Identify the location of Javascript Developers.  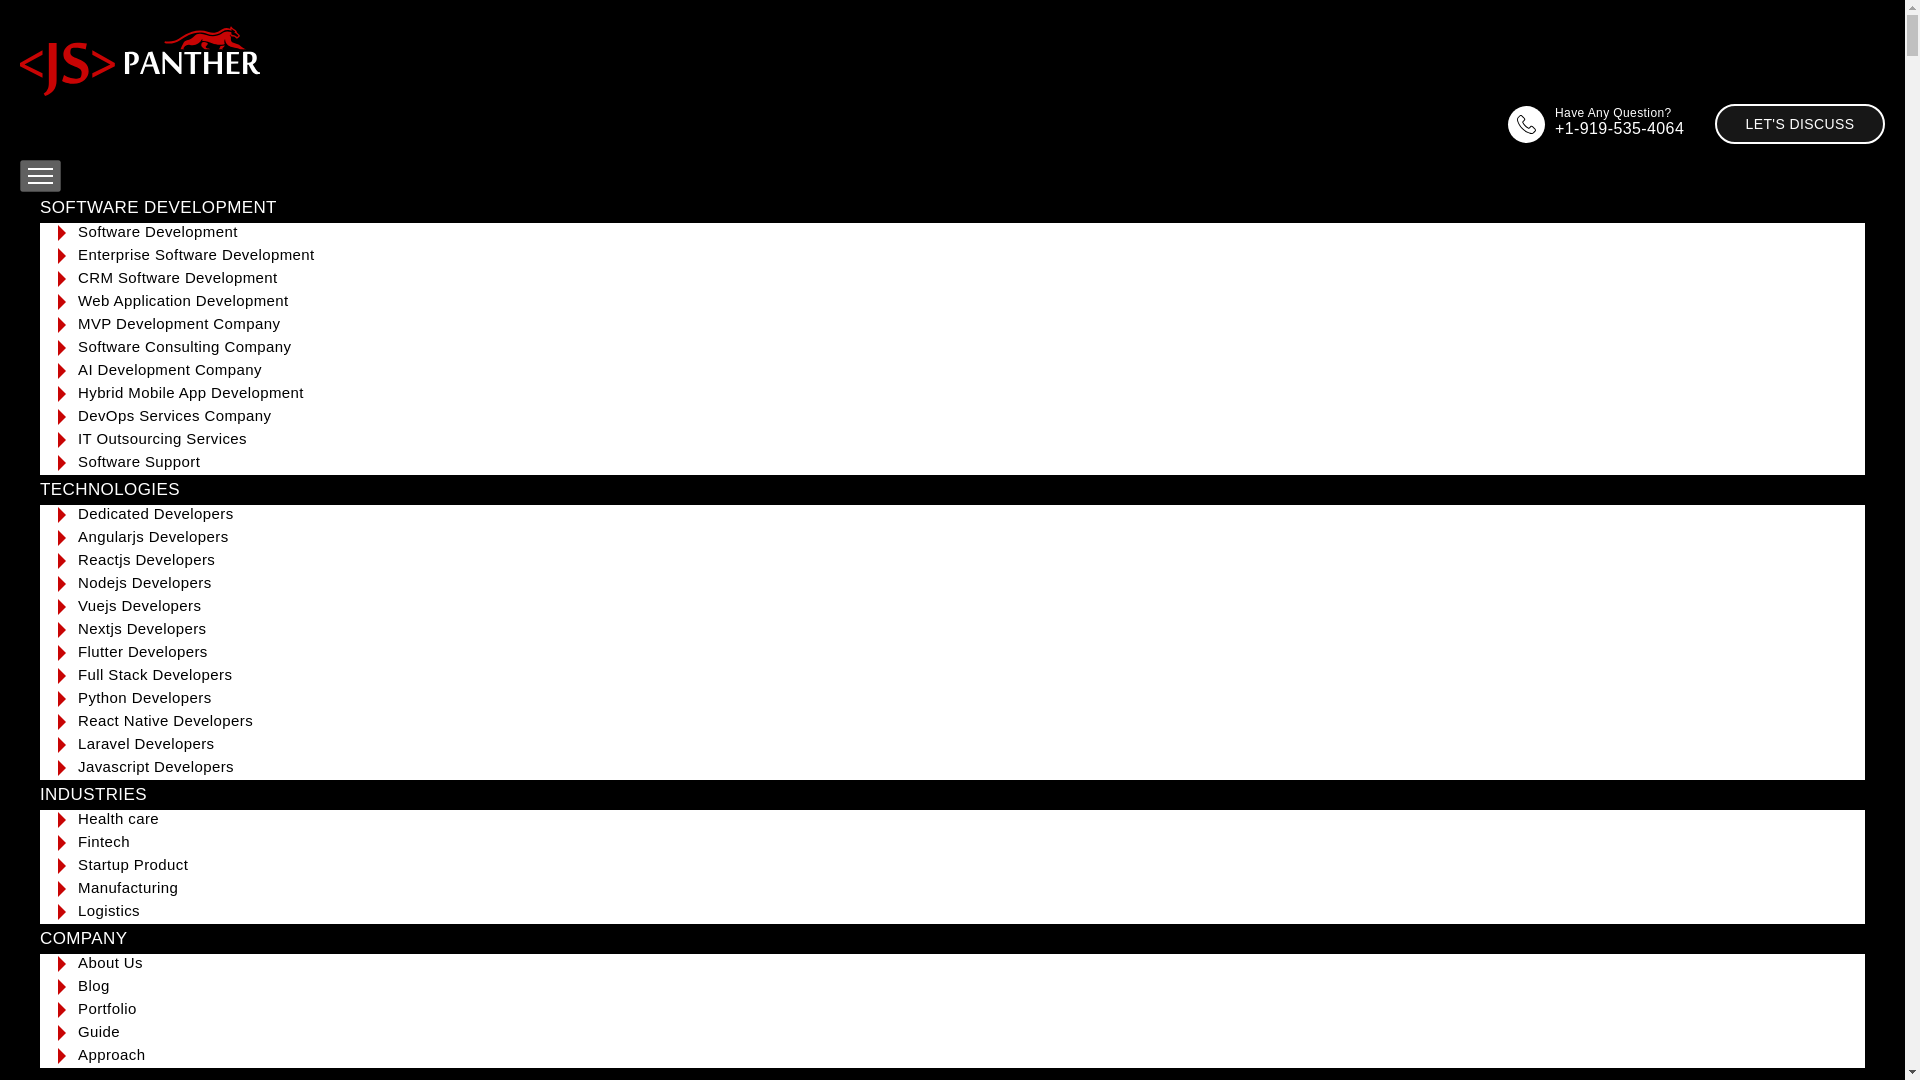
(156, 766).